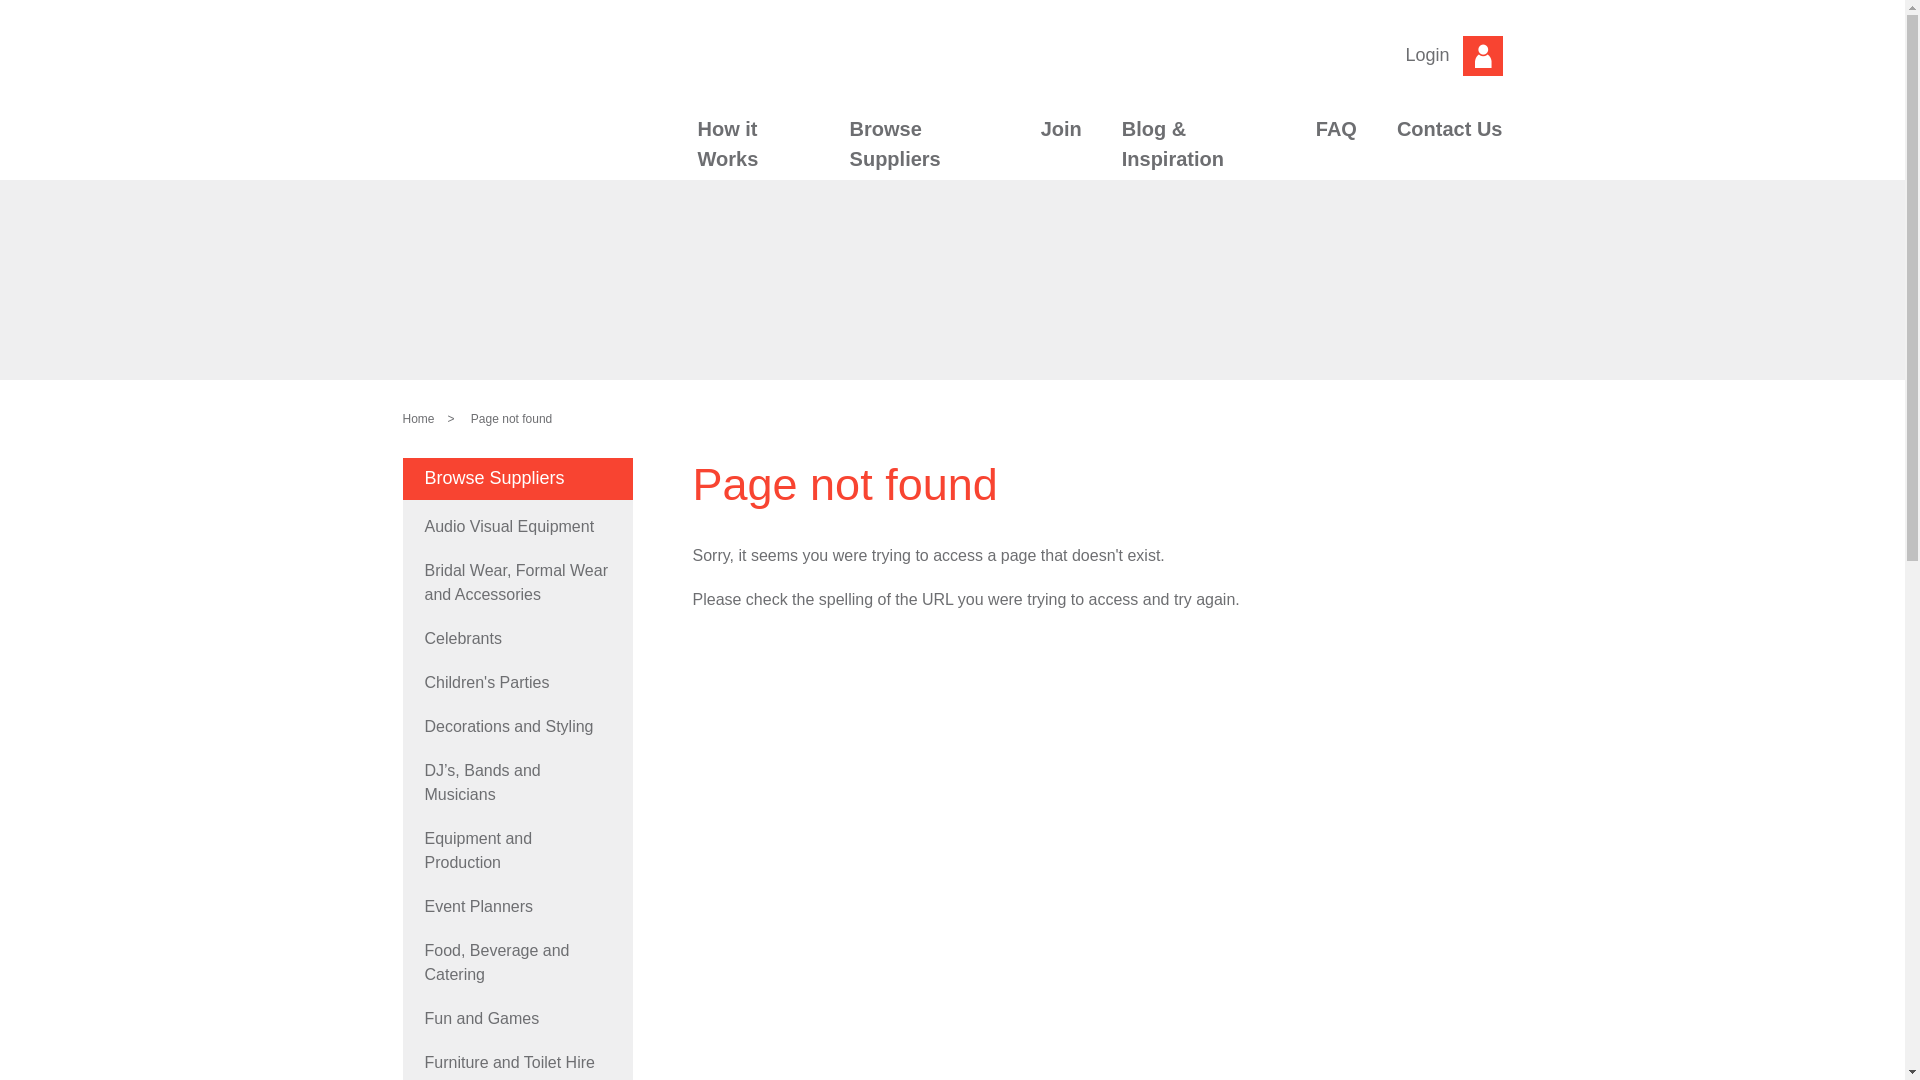  Describe the element at coordinates (517, 851) in the screenshot. I see `Equipment and Production` at that location.